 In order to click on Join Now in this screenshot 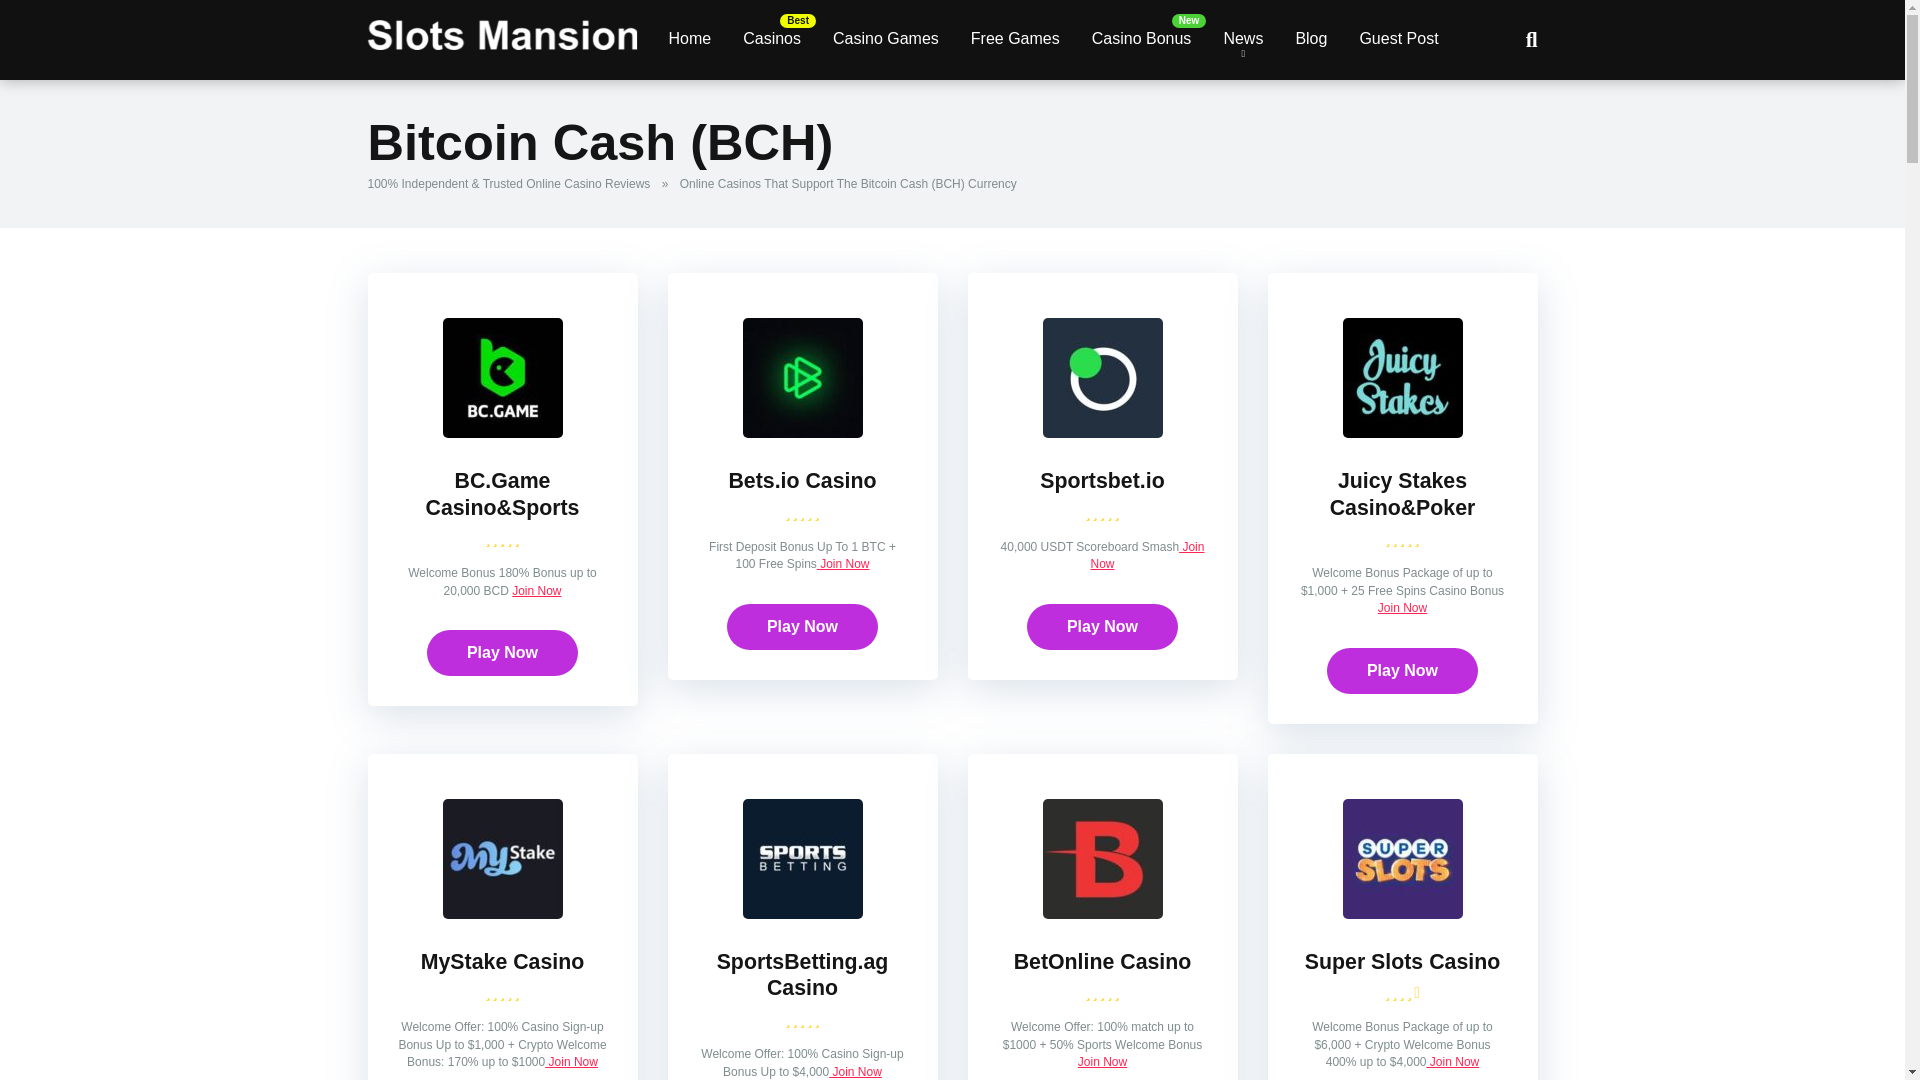, I will do `click(571, 1062)`.